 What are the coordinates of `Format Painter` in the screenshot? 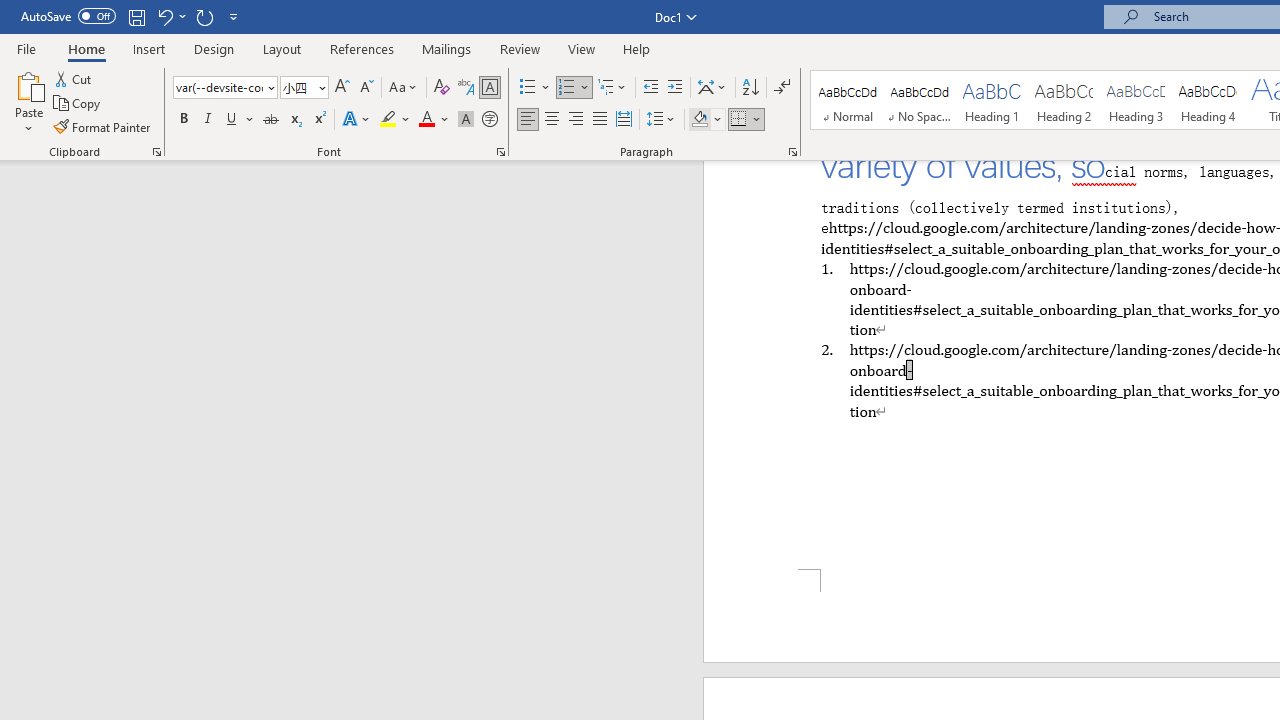 It's located at (103, 126).